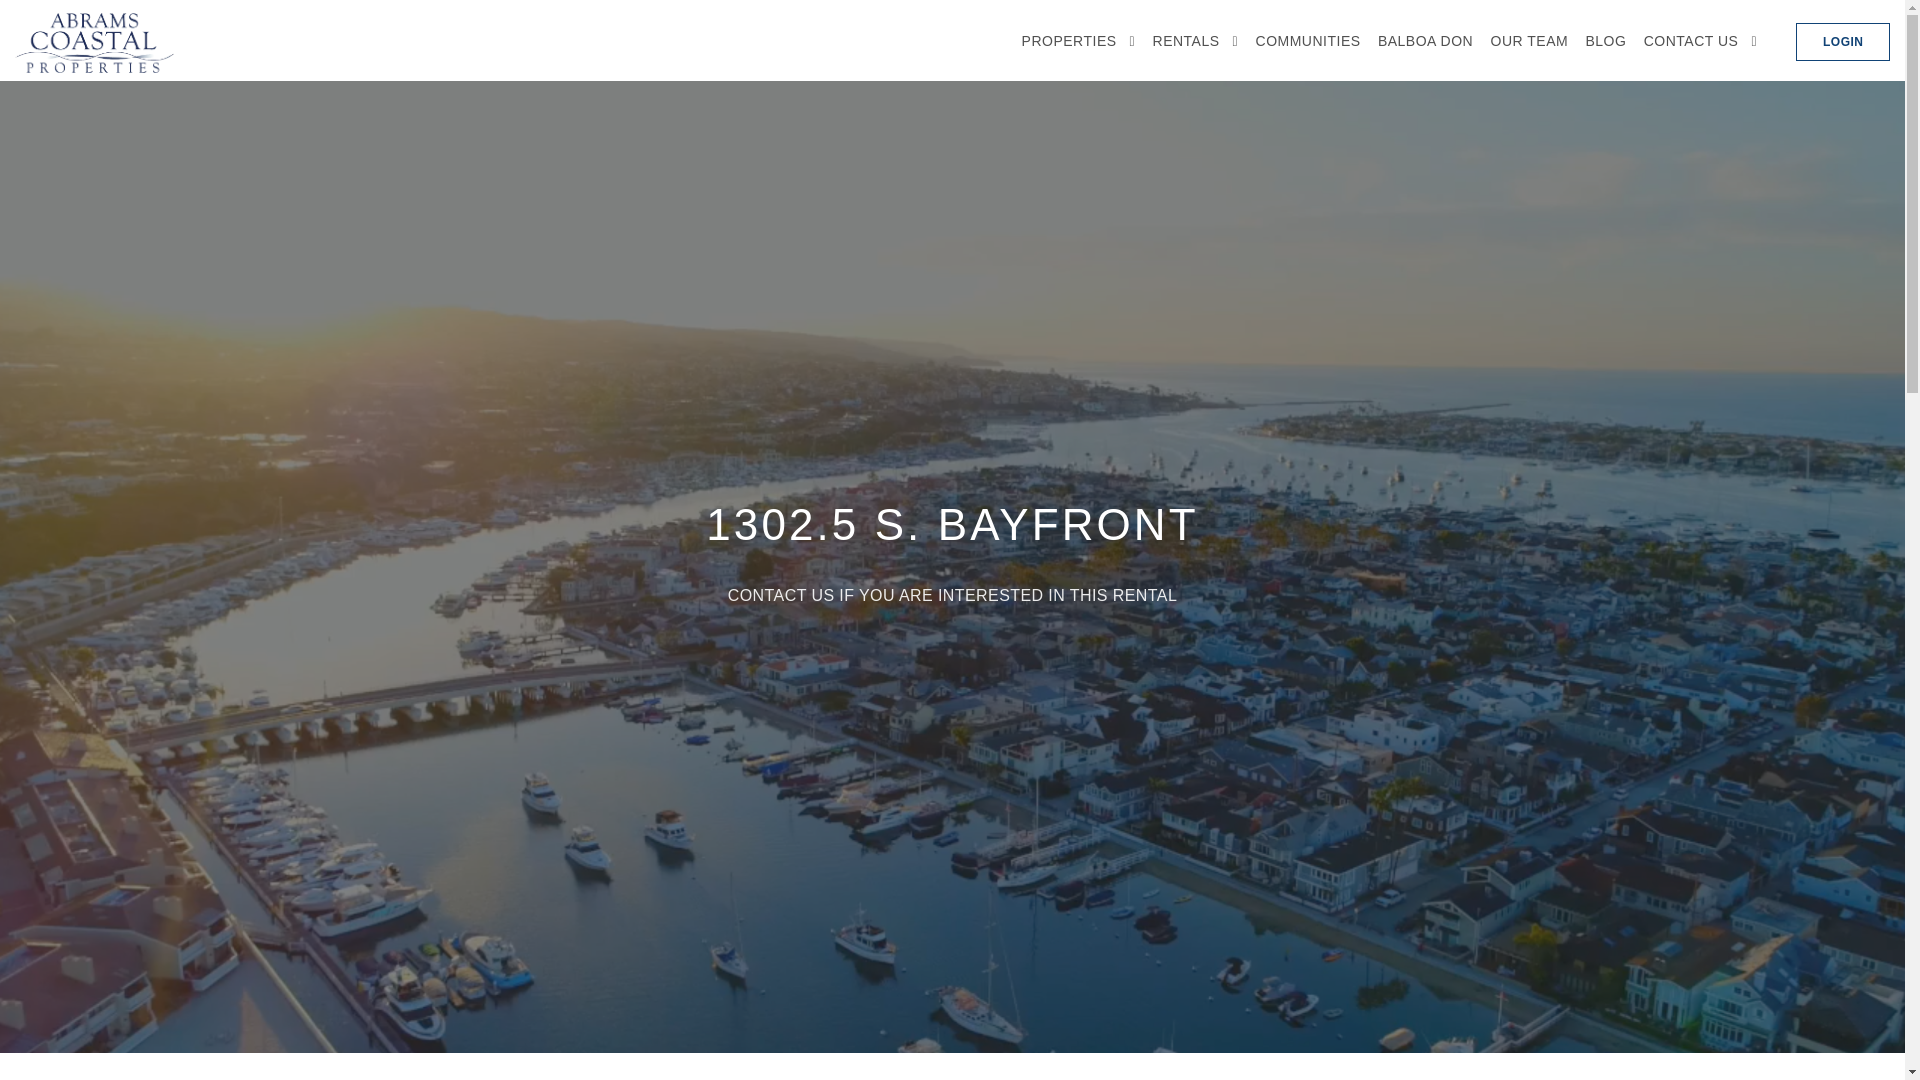 This screenshot has height=1080, width=1920. Describe the element at coordinates (1308, 40) in the screenshot. I see `COMMUNITIES` at that location.